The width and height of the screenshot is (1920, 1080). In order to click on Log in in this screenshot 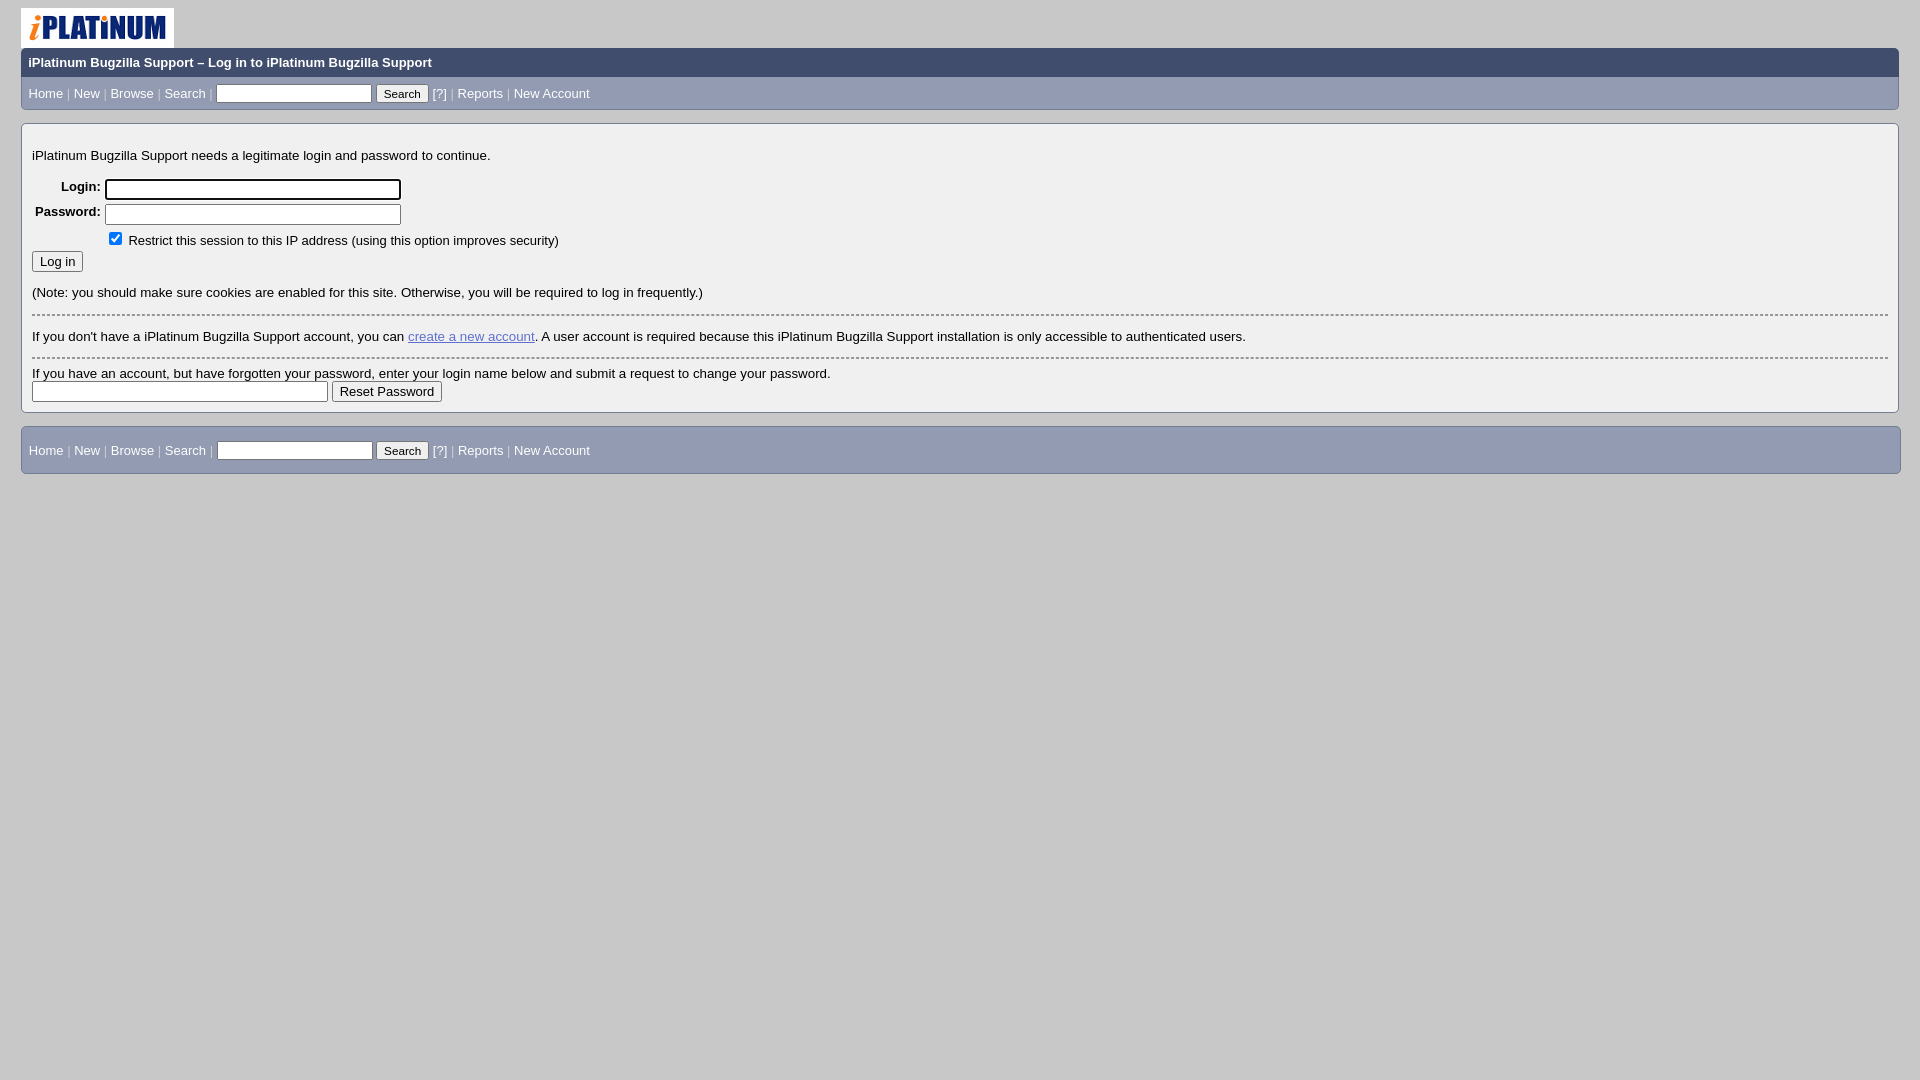, I will do `click(58, 262)`.